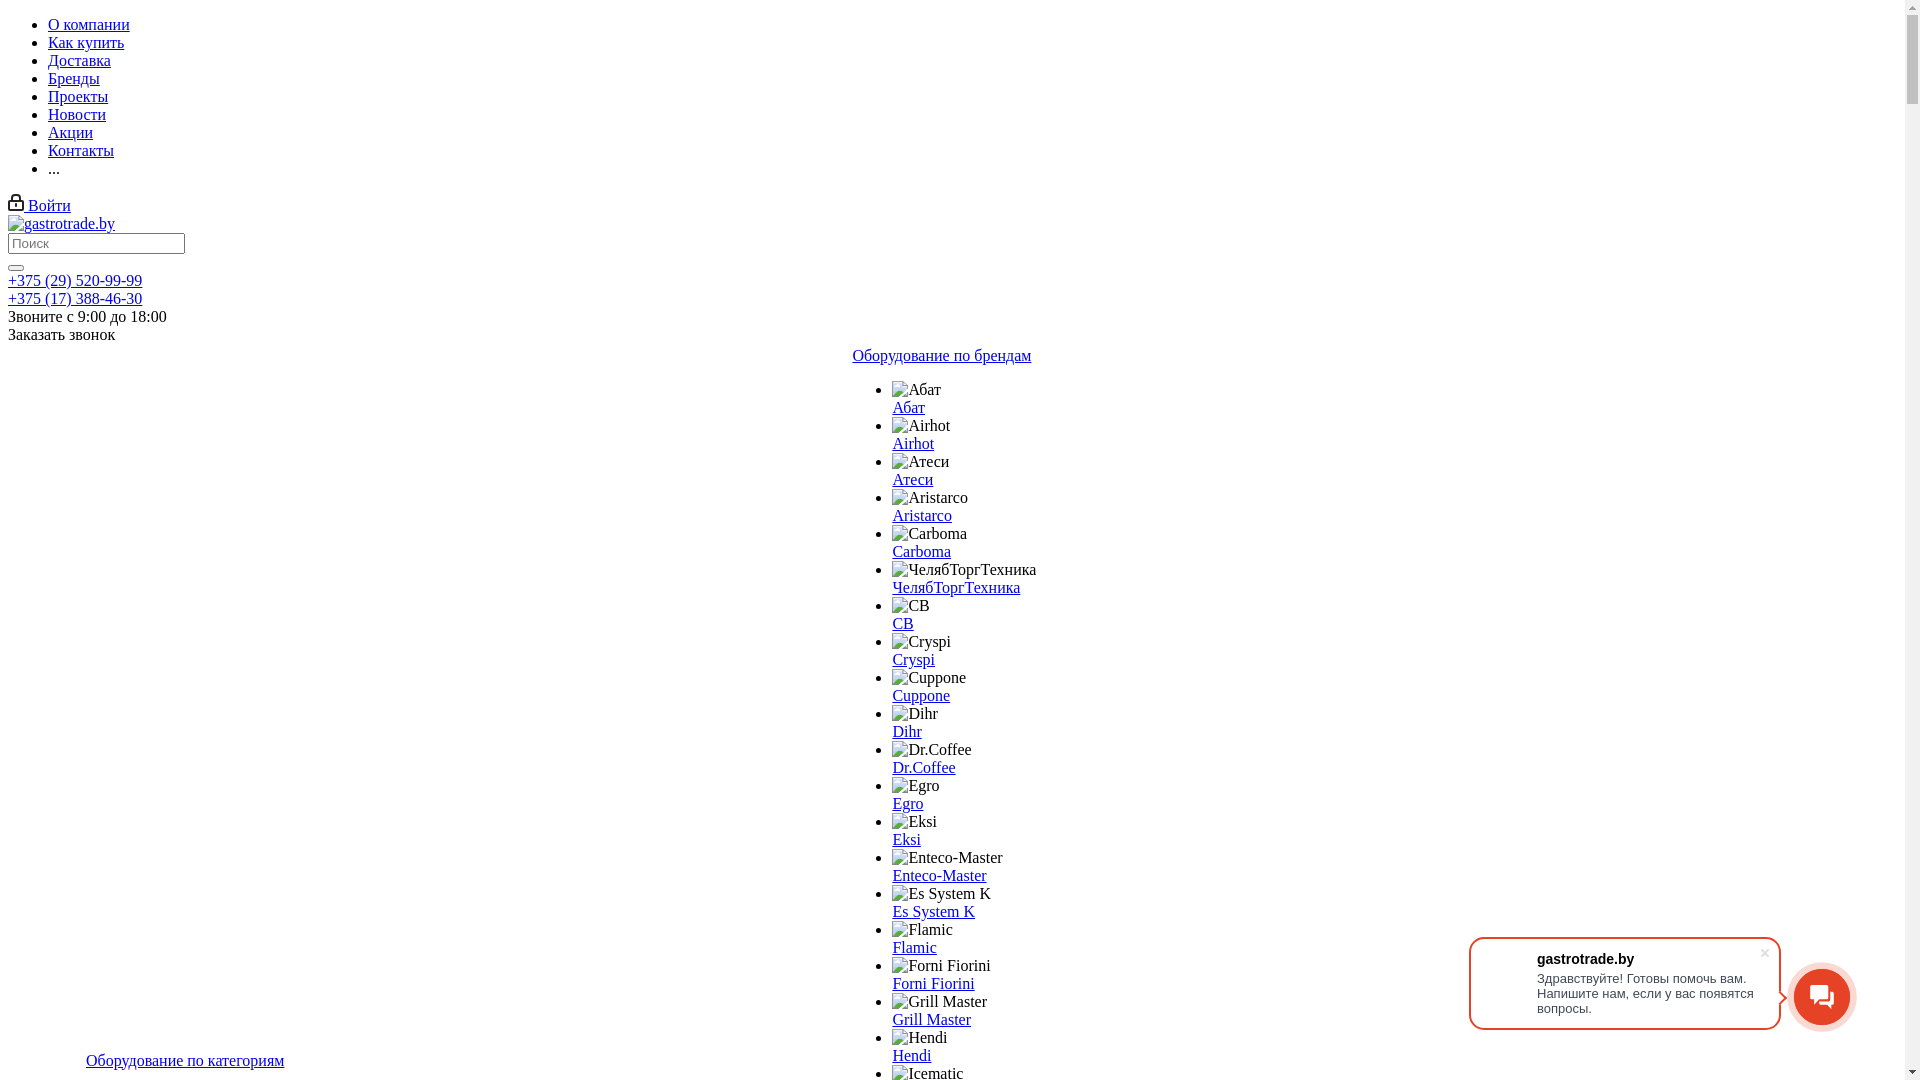  I want to click on Aristarco, so click(930, 498).